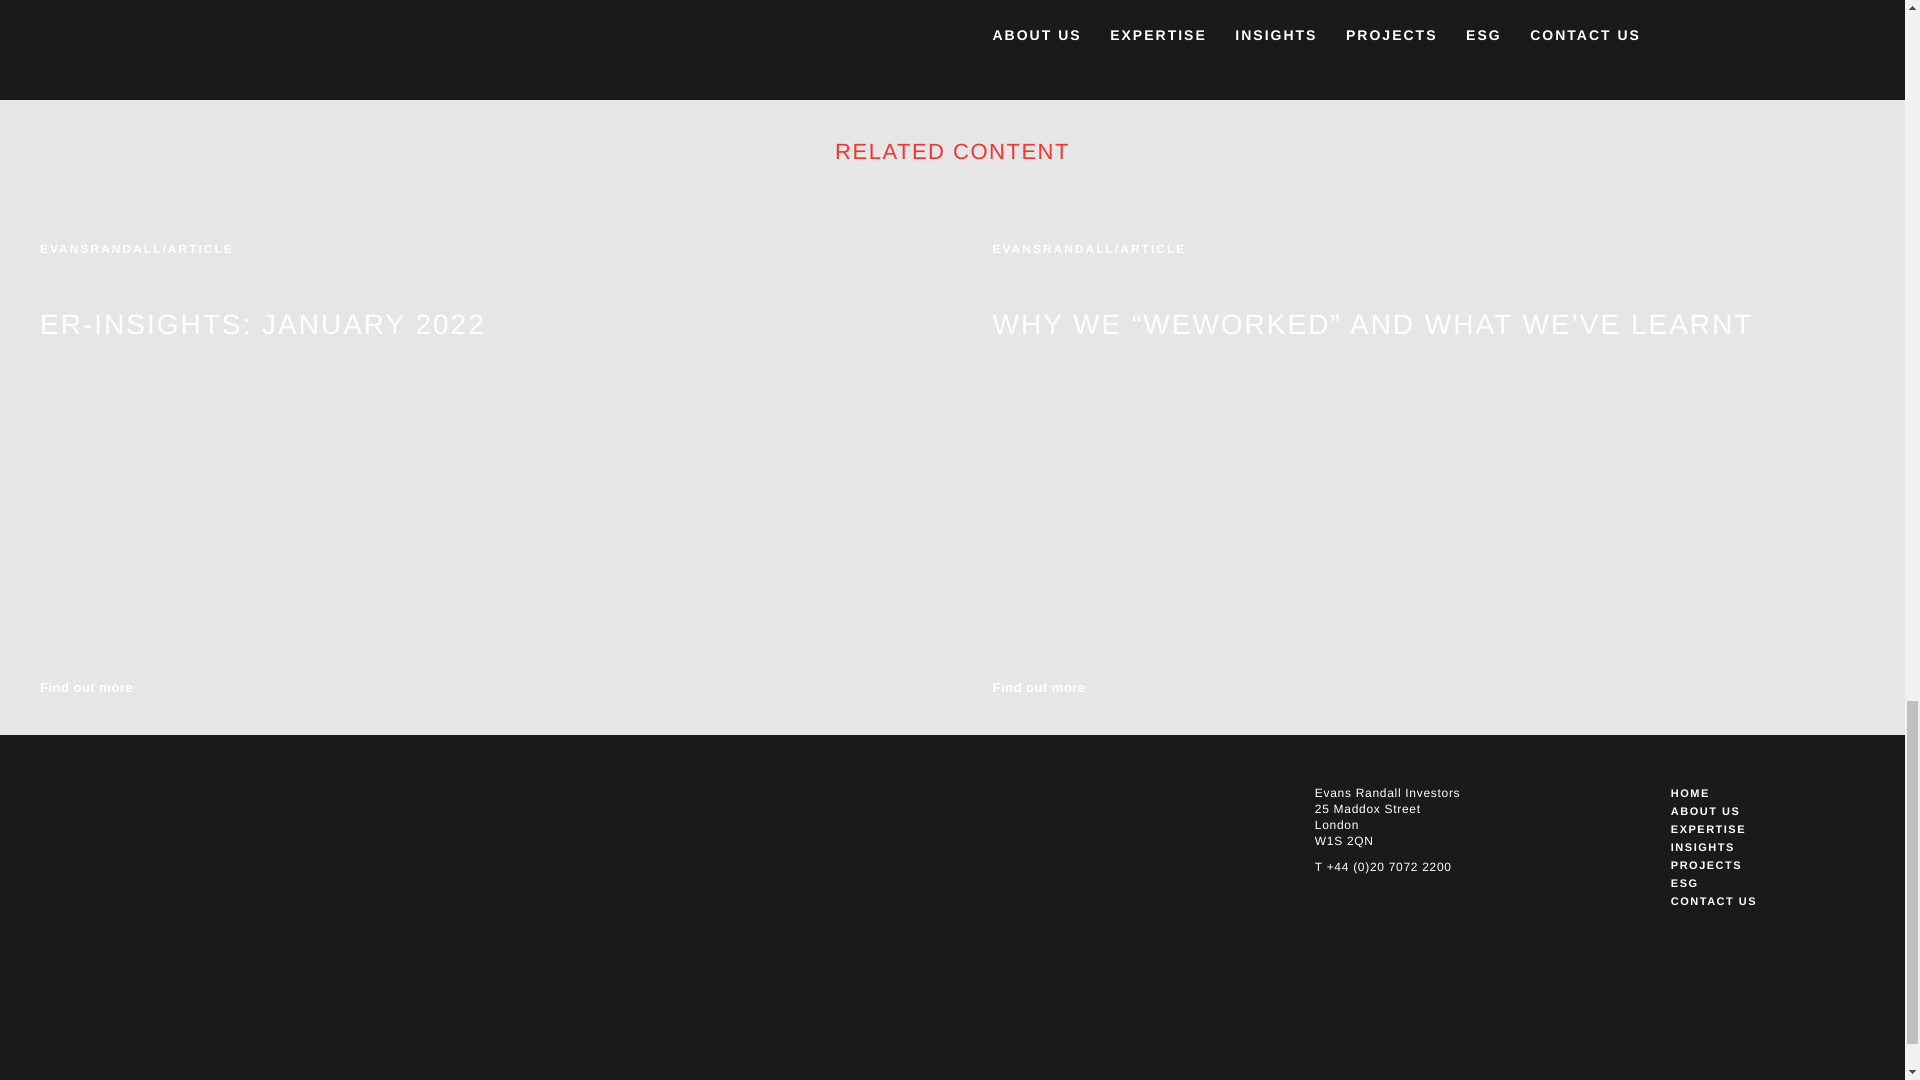 Image resolution: width=1920 pixels, height=1080 pixels. I want to click on EXPERTISE, so click(1758, 830).